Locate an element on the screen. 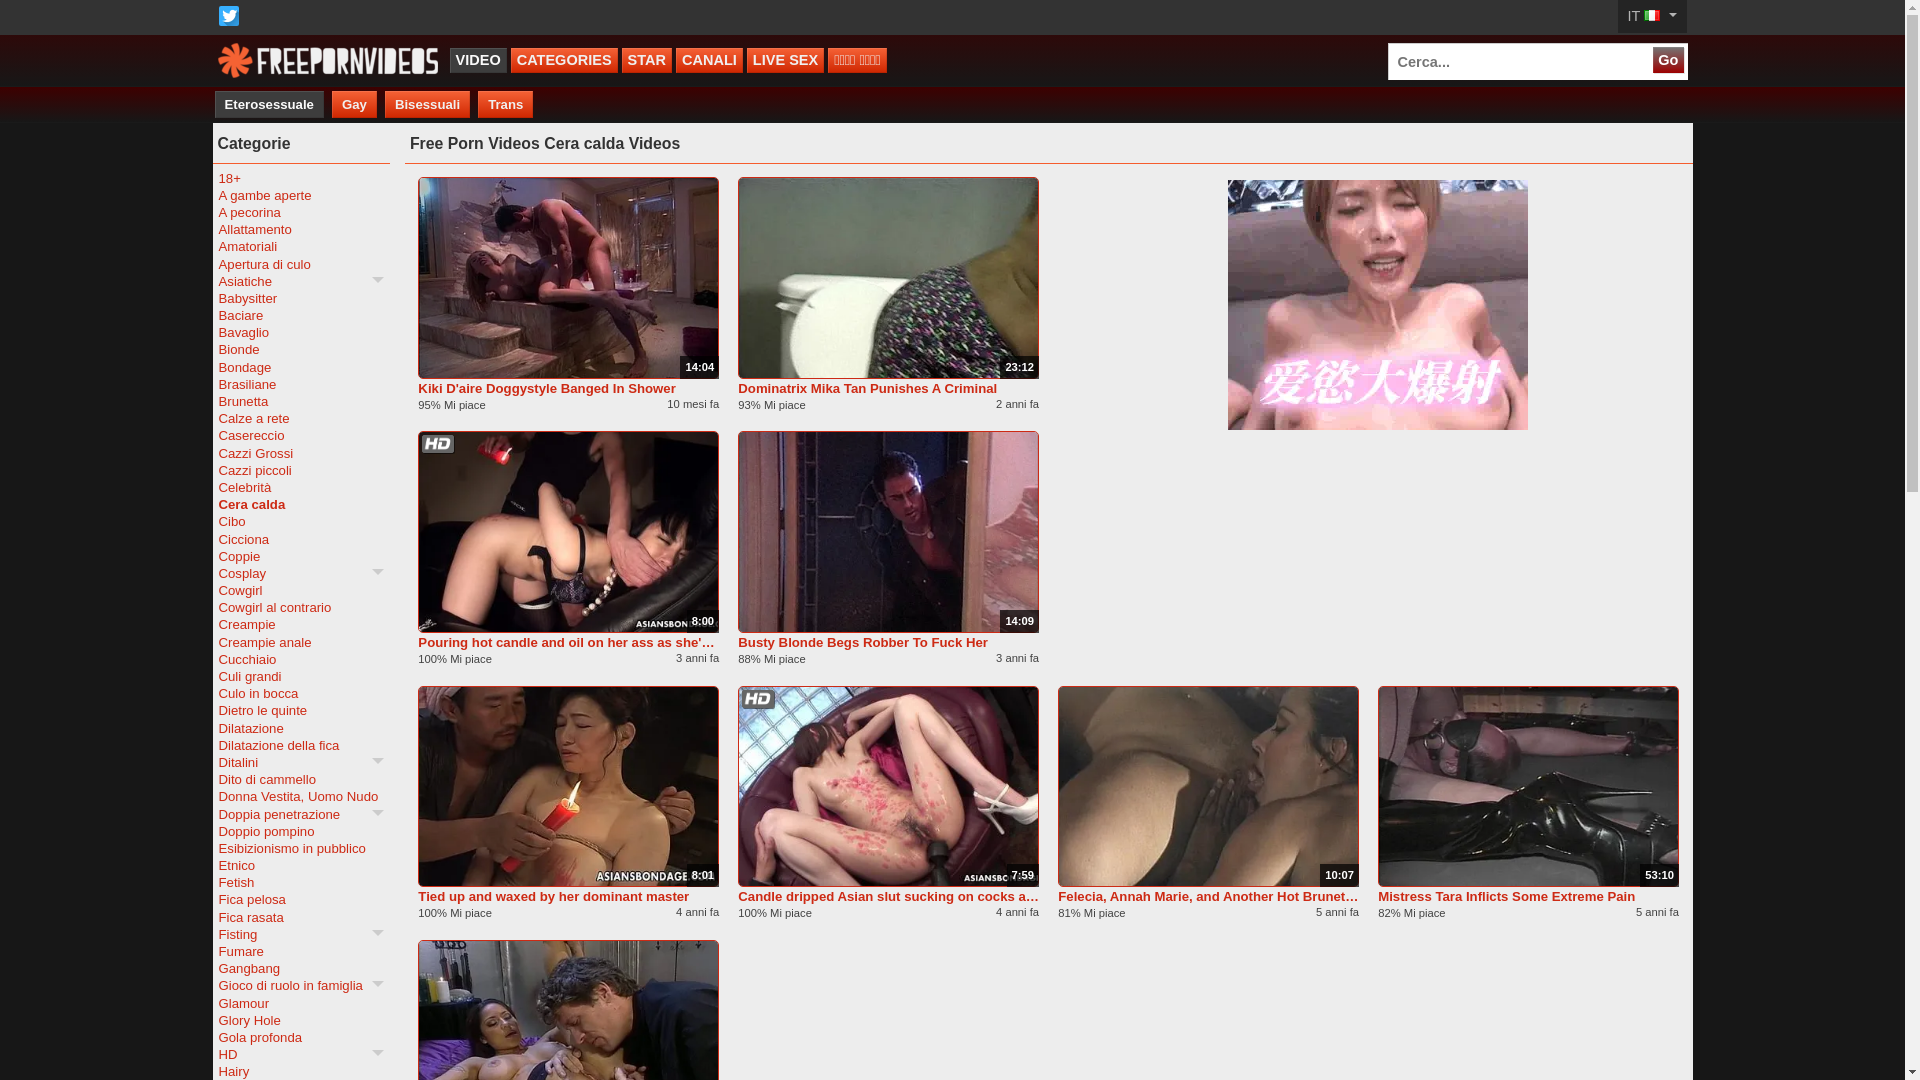  Brasiliane is located at coordinates (301, 384).